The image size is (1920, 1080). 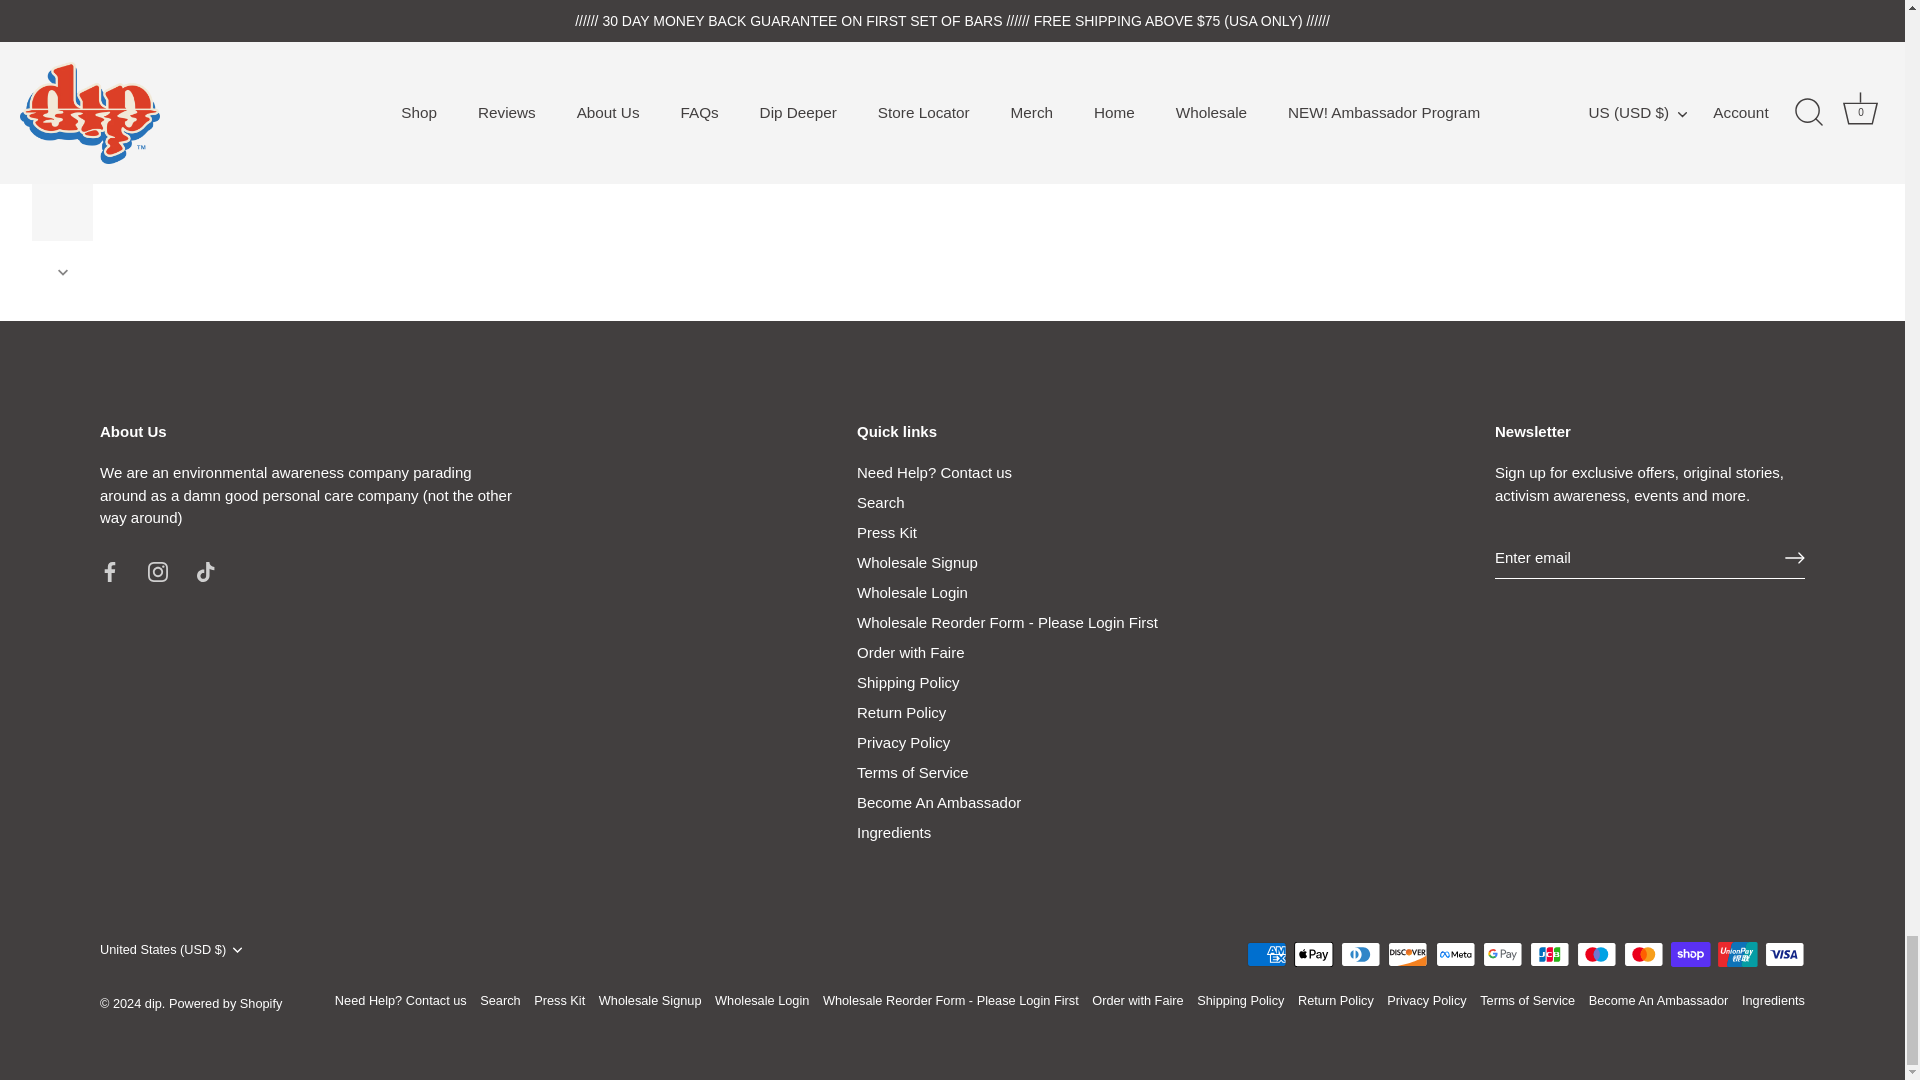 What do you see at coordinates (1502, 954) in the screenshot?
I see `Google Pay` at bounding box center [1502, 954].